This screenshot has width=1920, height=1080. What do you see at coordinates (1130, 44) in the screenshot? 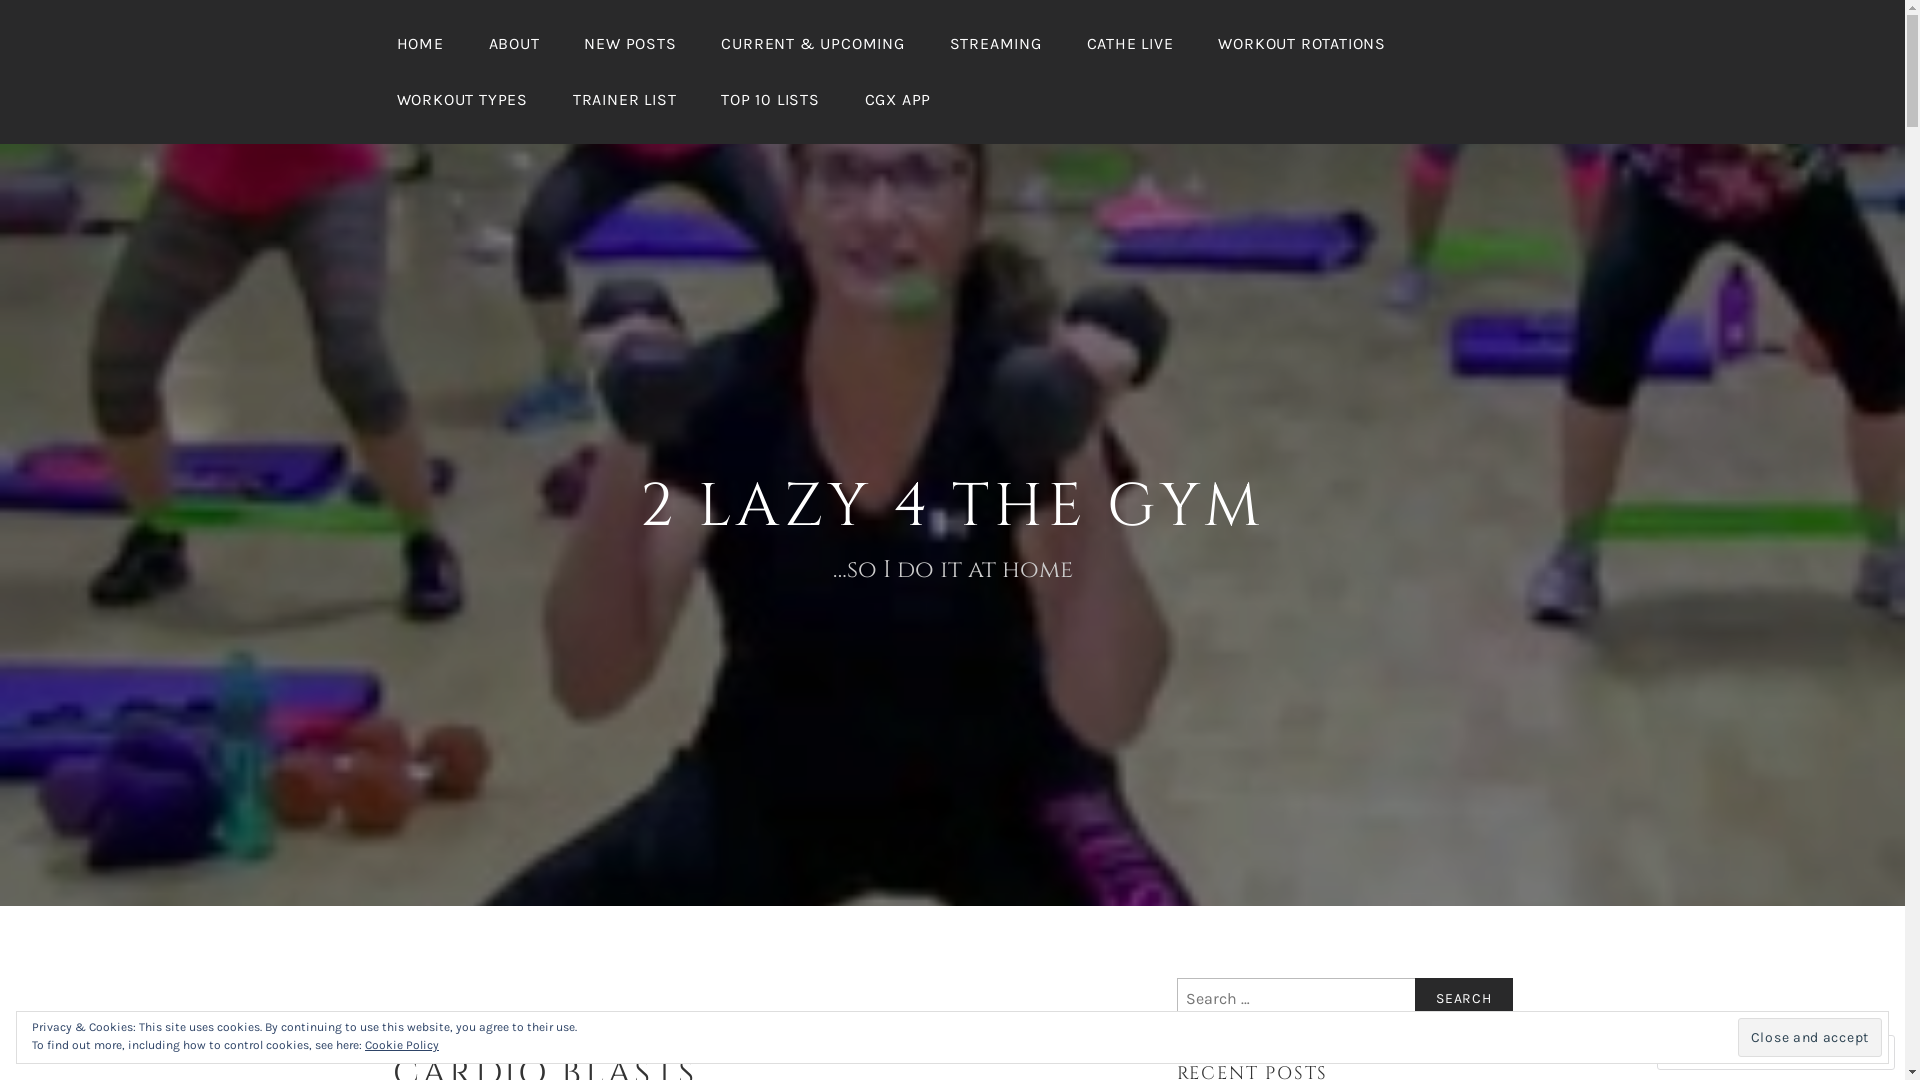
I see `CATHE LIVE` at bounding box center [1130, 44].